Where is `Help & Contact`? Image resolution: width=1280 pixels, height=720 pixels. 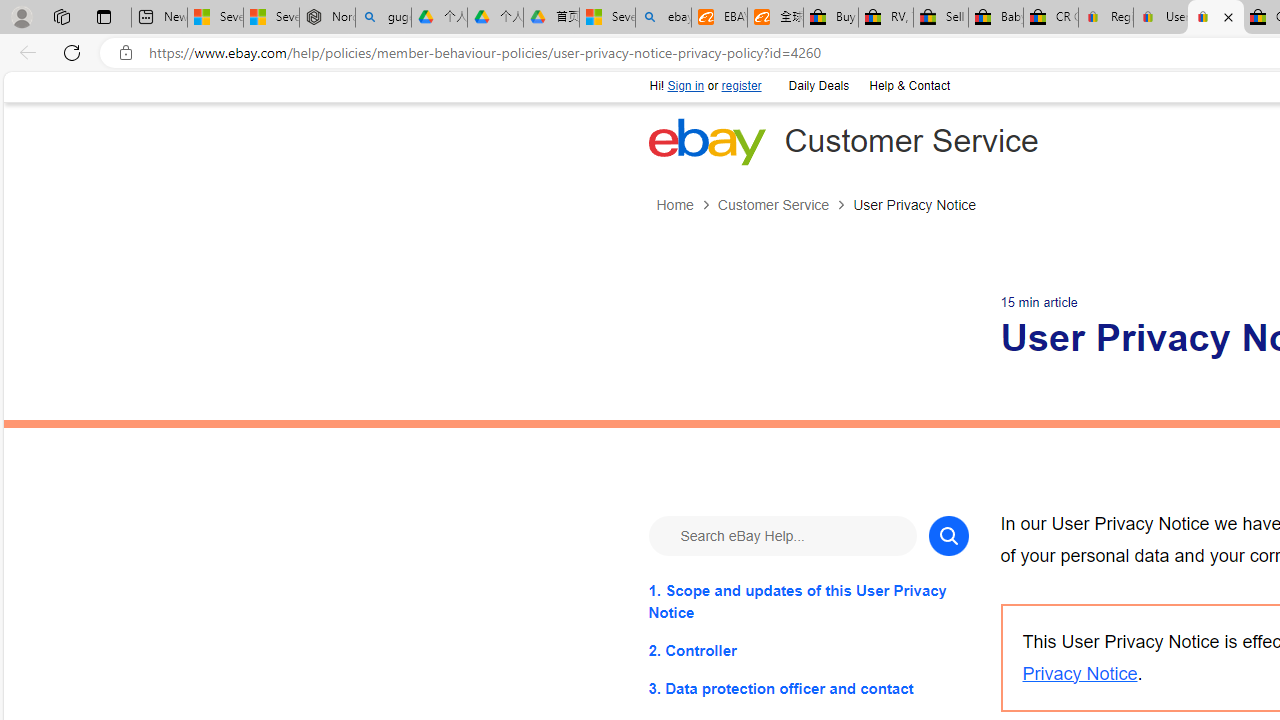
Help & Contact is located at coordinates (909, 86).